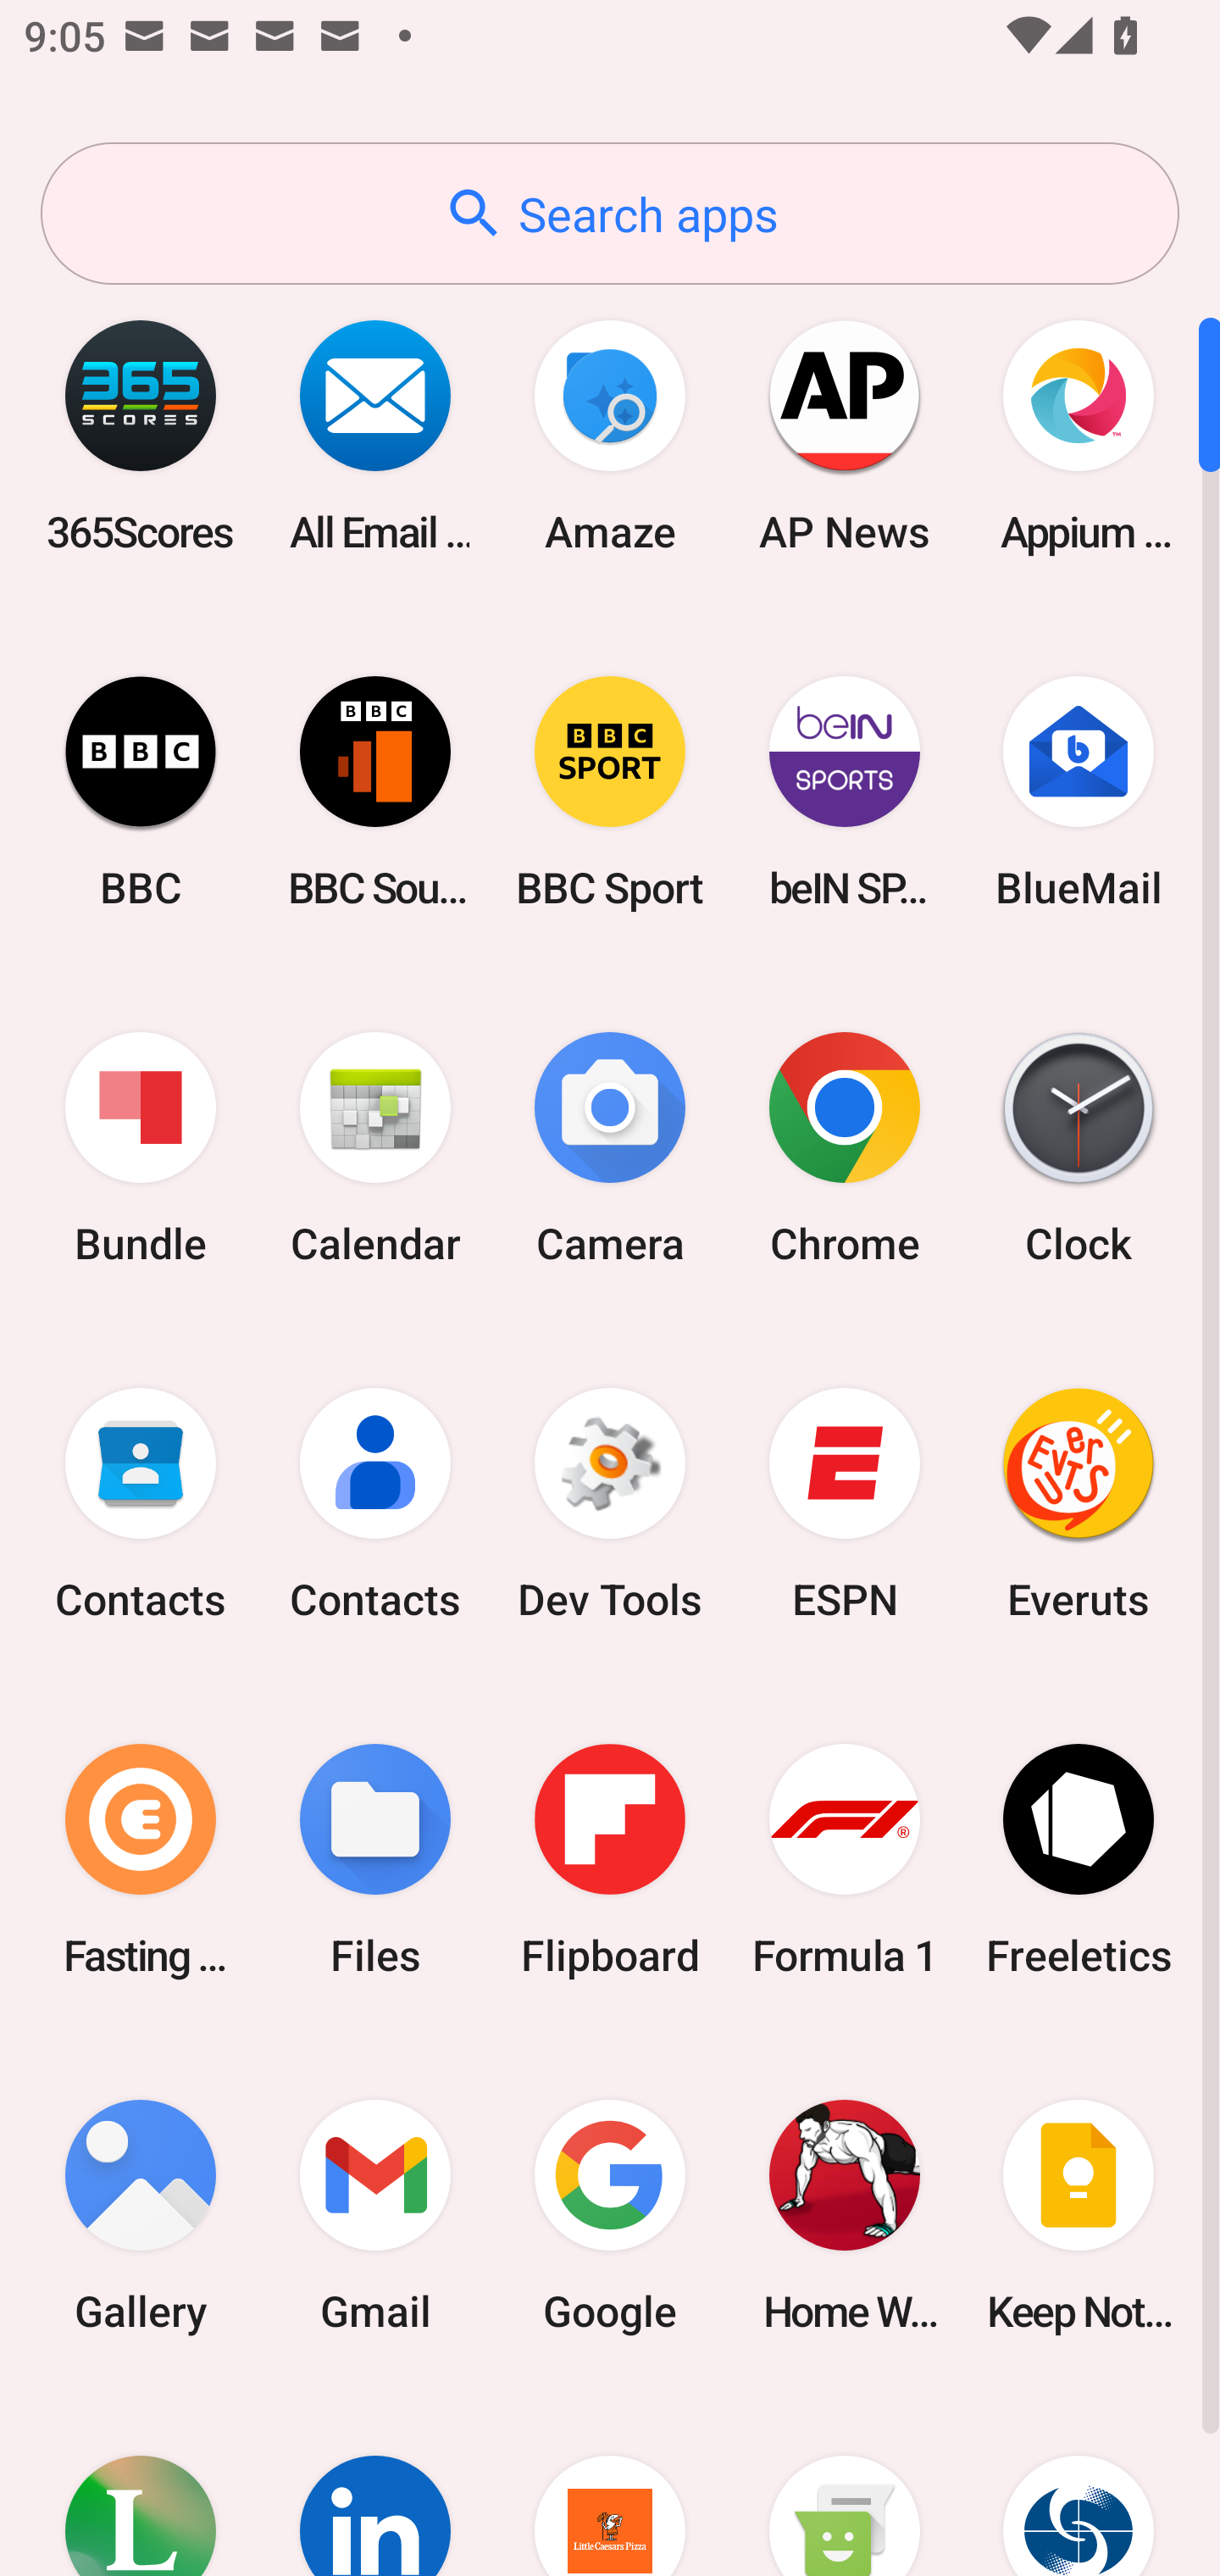  Describe the element at coordinates (141, 1504) in the screenshot. I see `Contacts` at that location.